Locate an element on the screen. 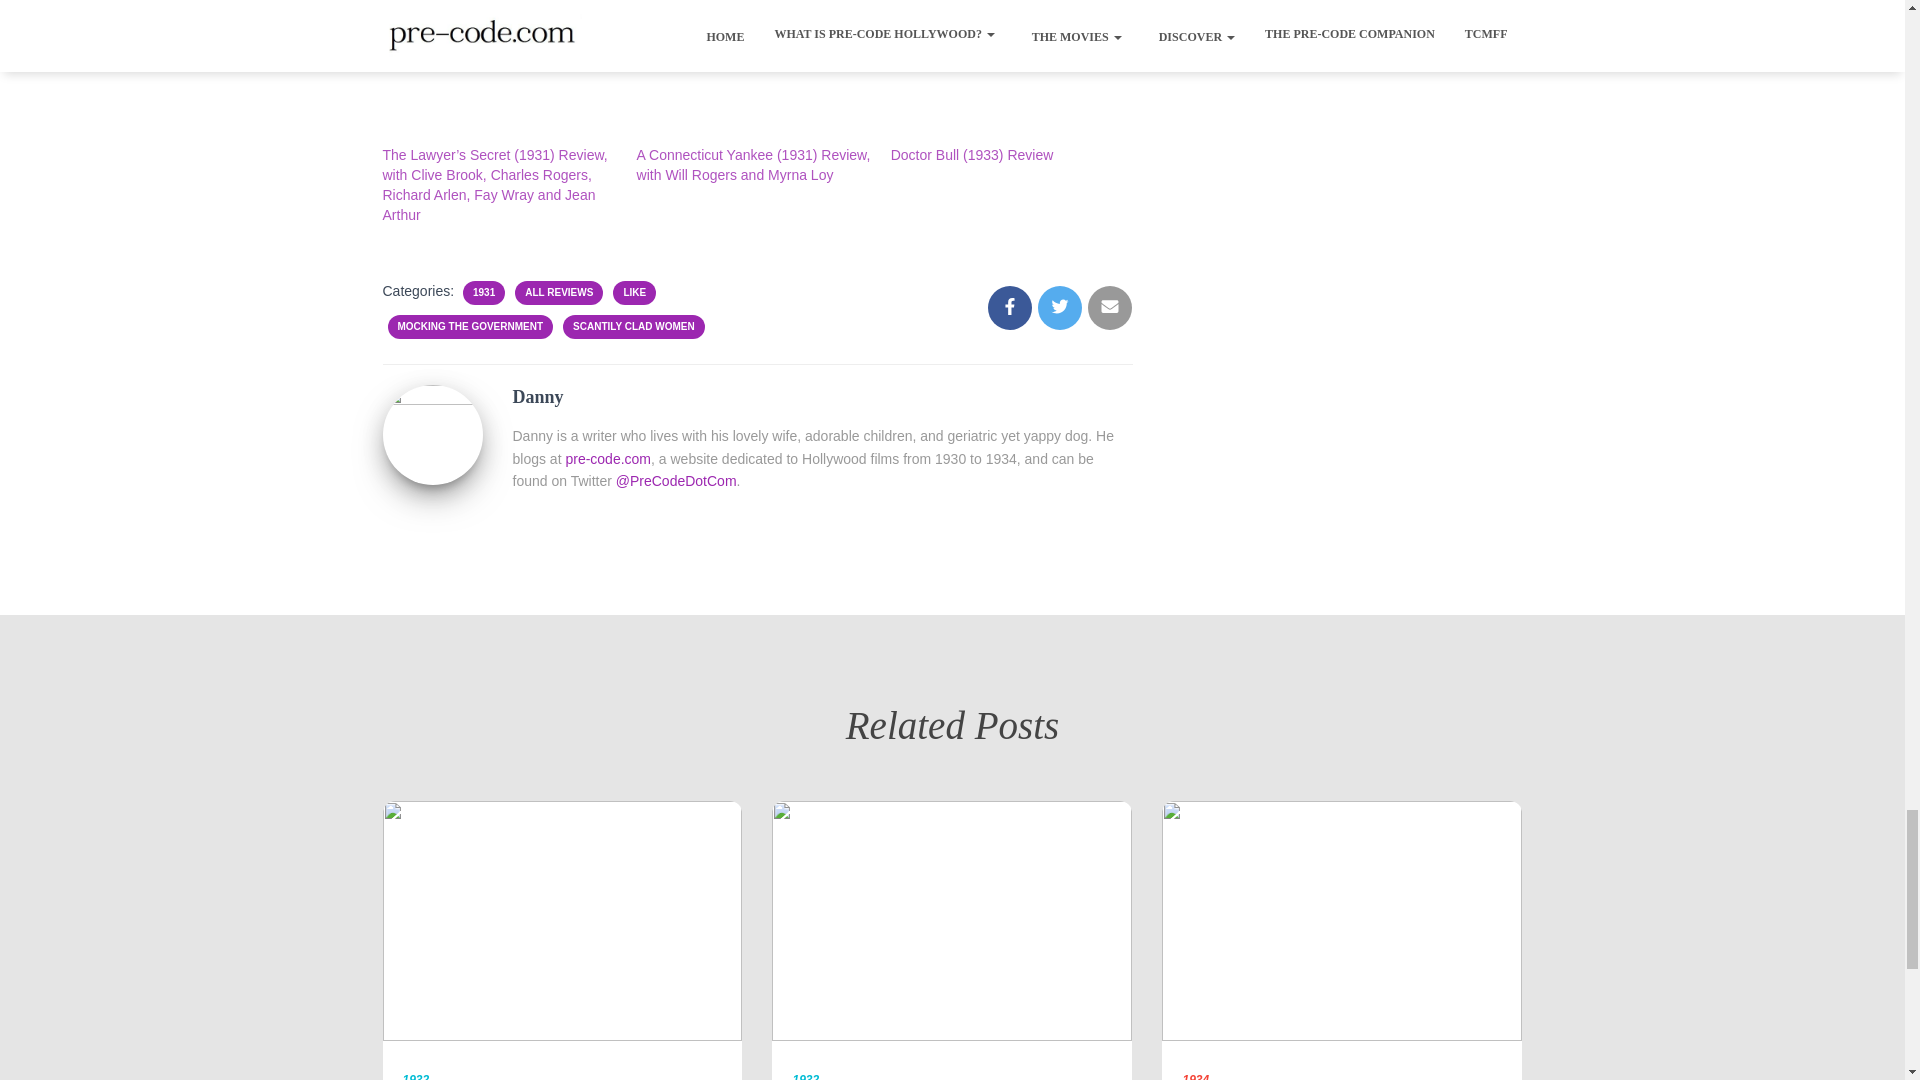  ALL REVIEWS is located at coordinates (558, 293).